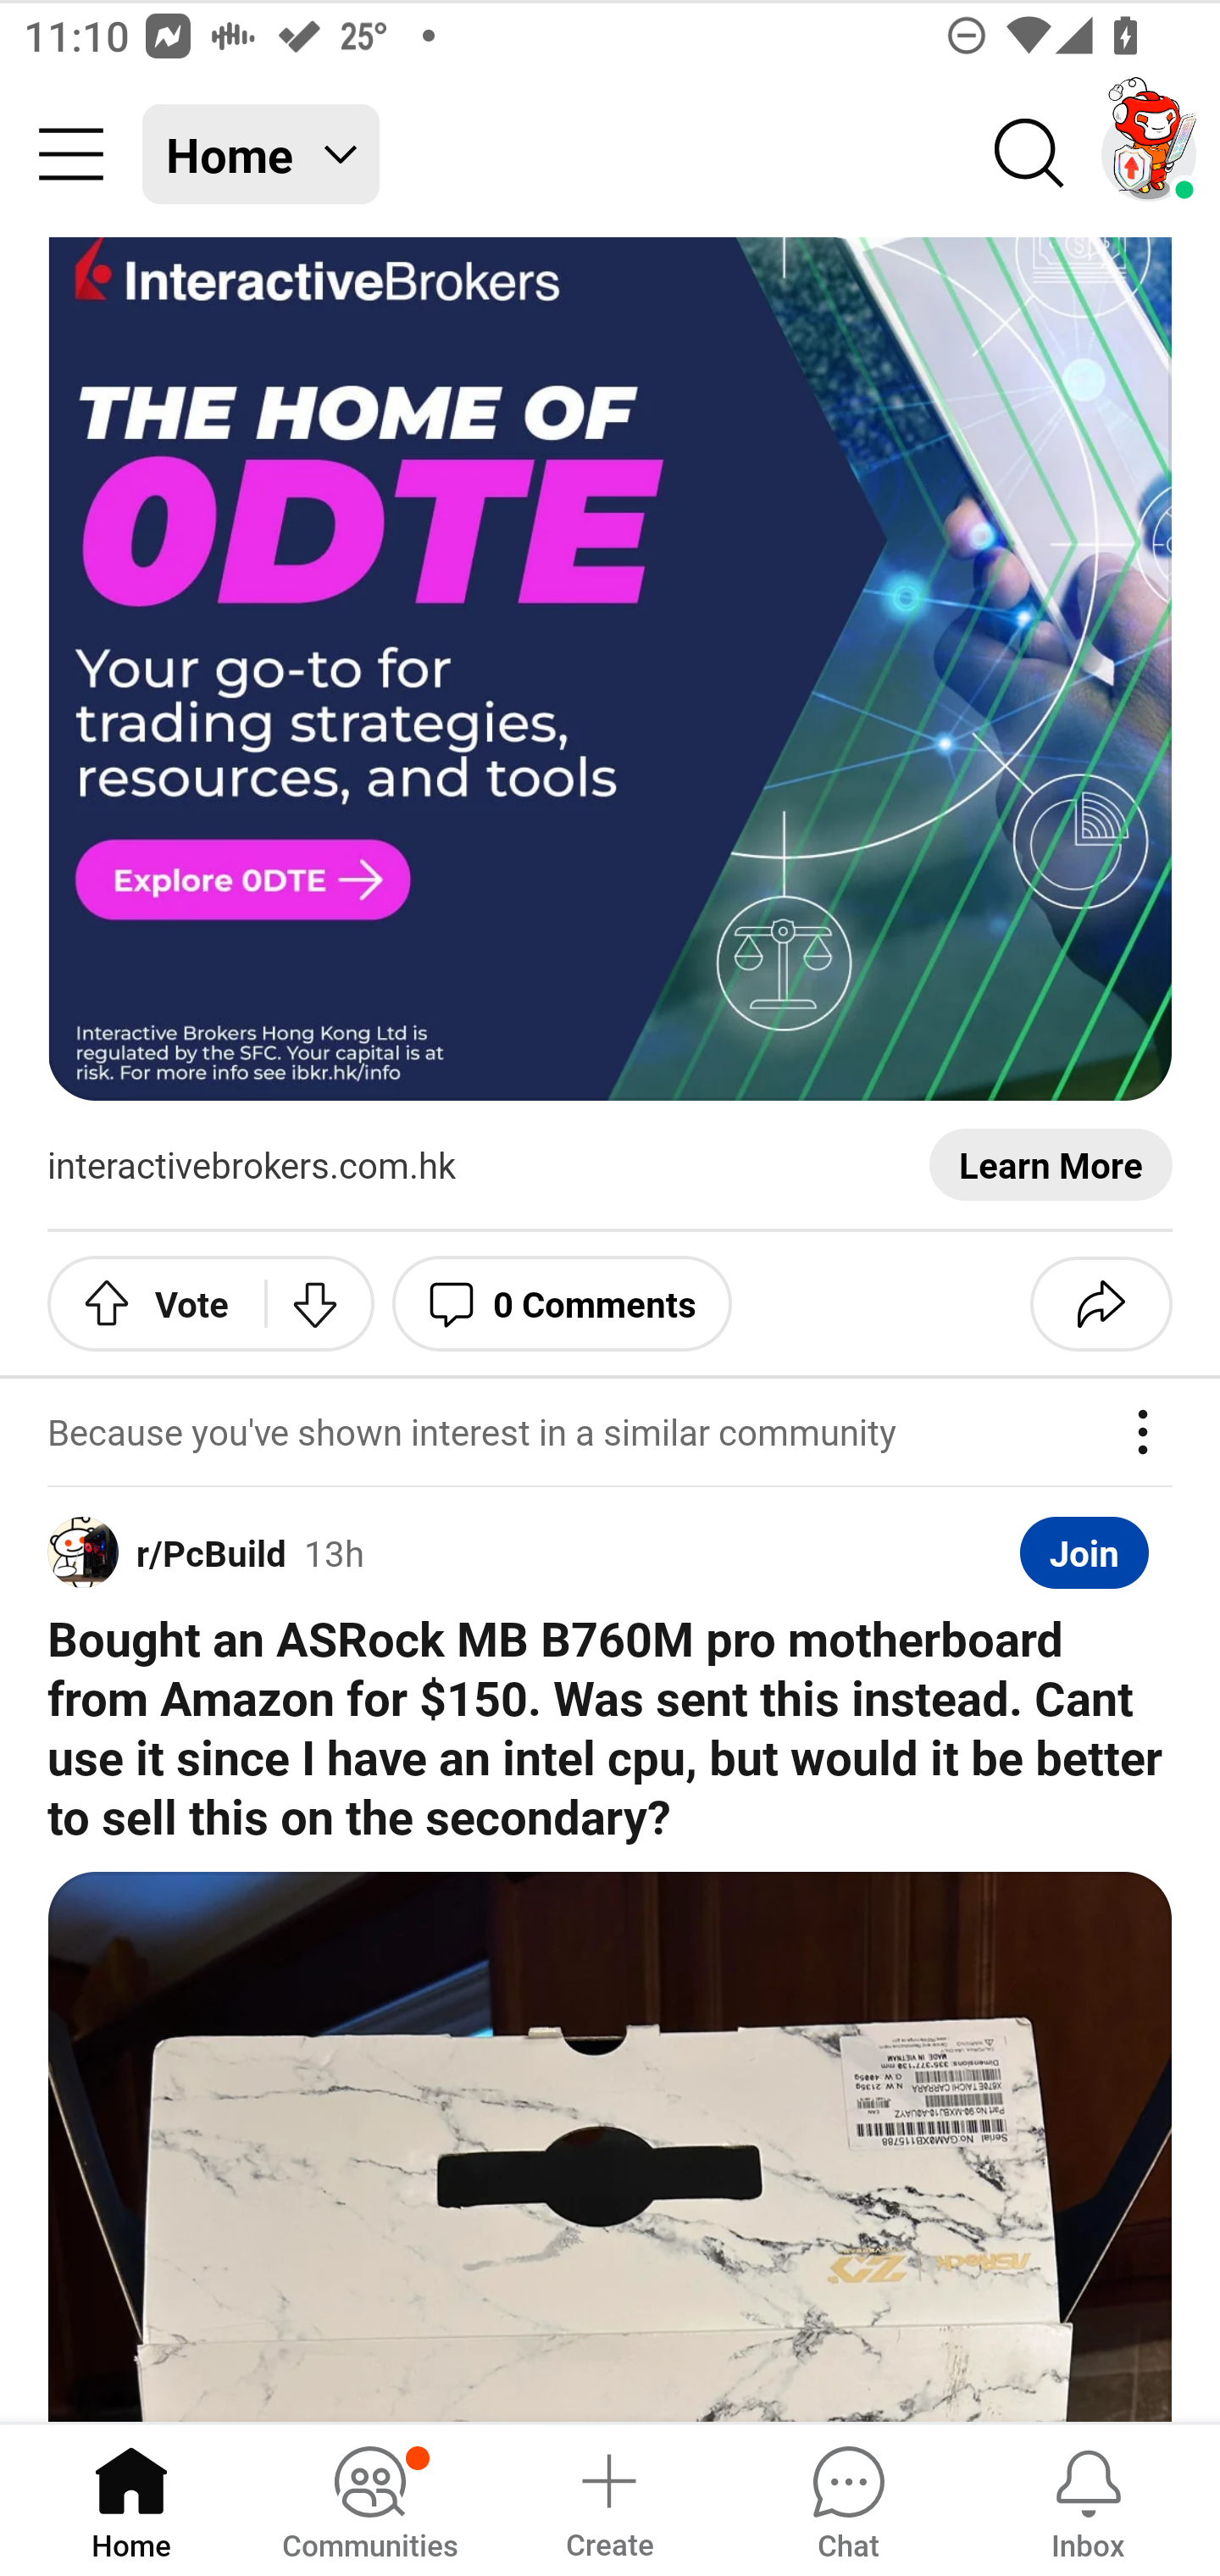 The image size is (1220, 2576). I want to click on Create a post Create, so click(608, 2498).